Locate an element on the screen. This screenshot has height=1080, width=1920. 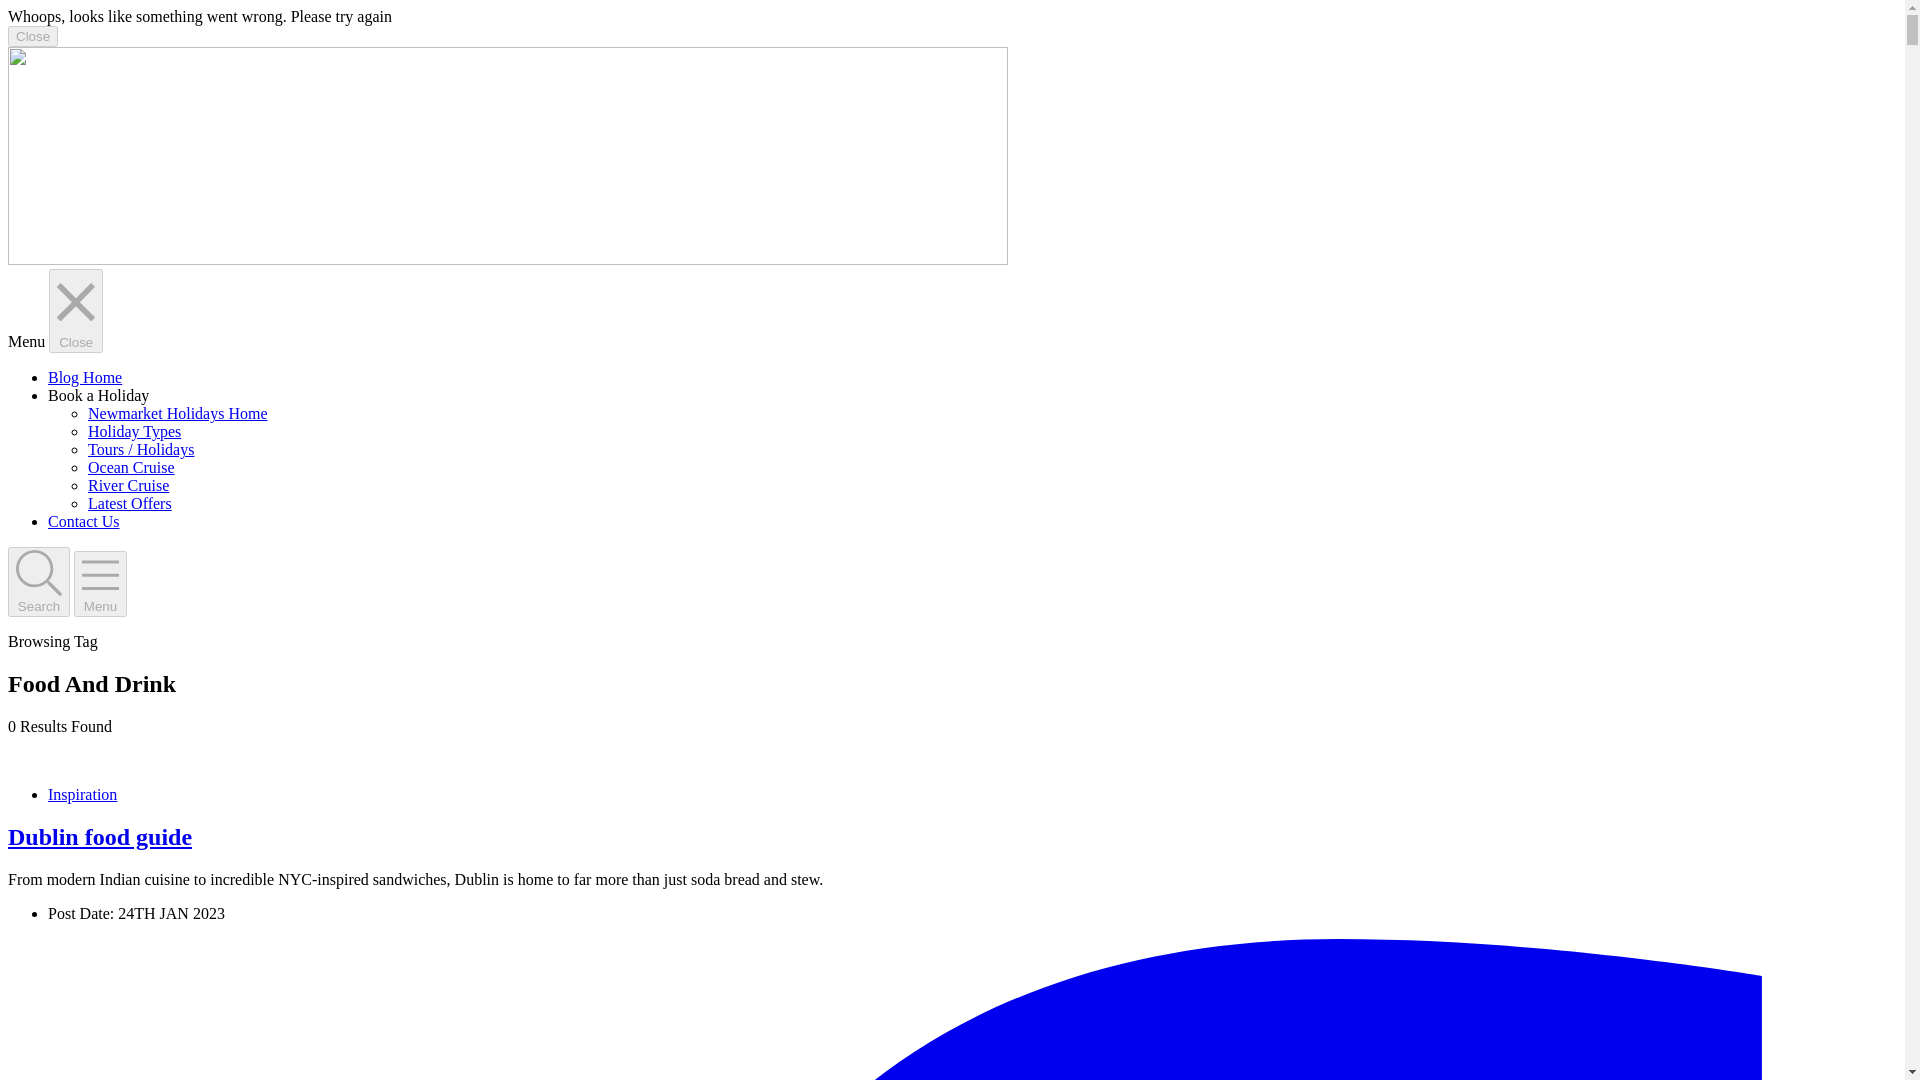
Newmarket Holidays Home is located at coordinates (178, 414).